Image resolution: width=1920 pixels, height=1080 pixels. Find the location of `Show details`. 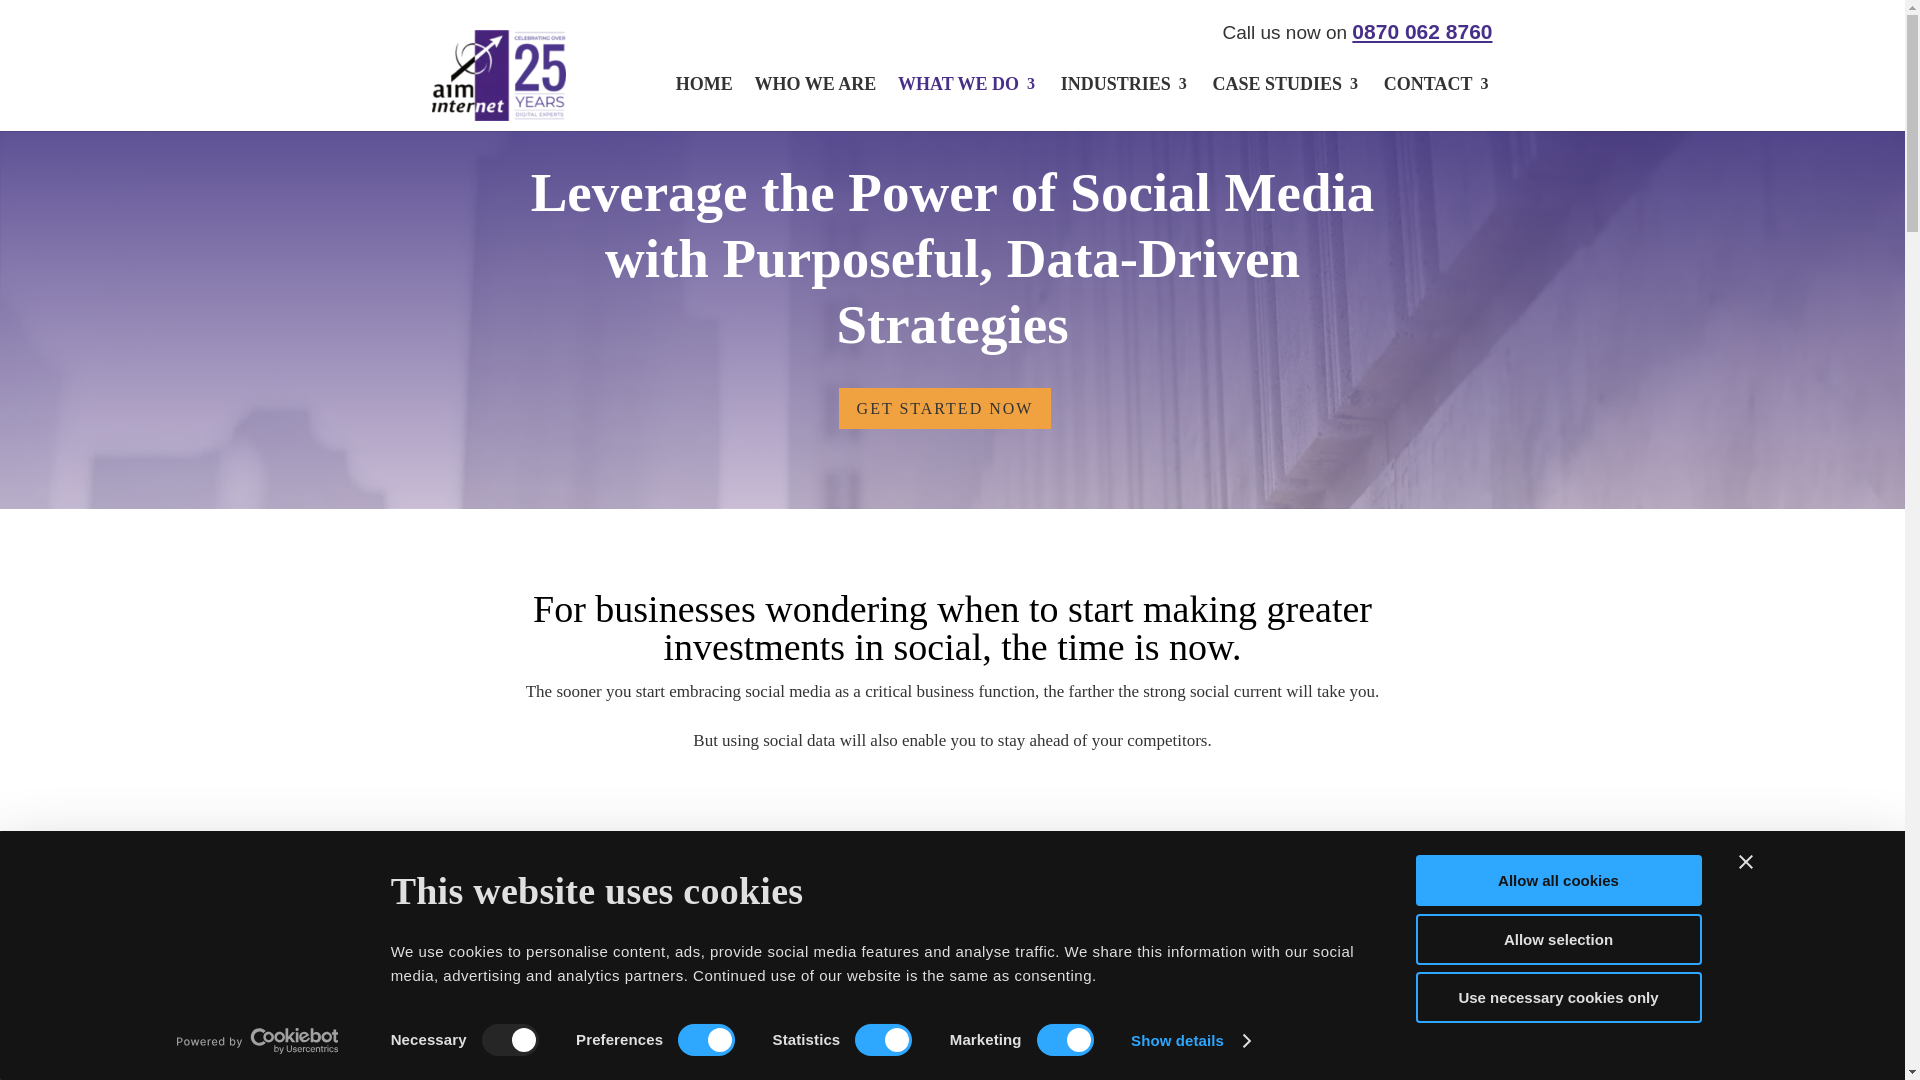

Show details is located at coordinates (1190, 1041).